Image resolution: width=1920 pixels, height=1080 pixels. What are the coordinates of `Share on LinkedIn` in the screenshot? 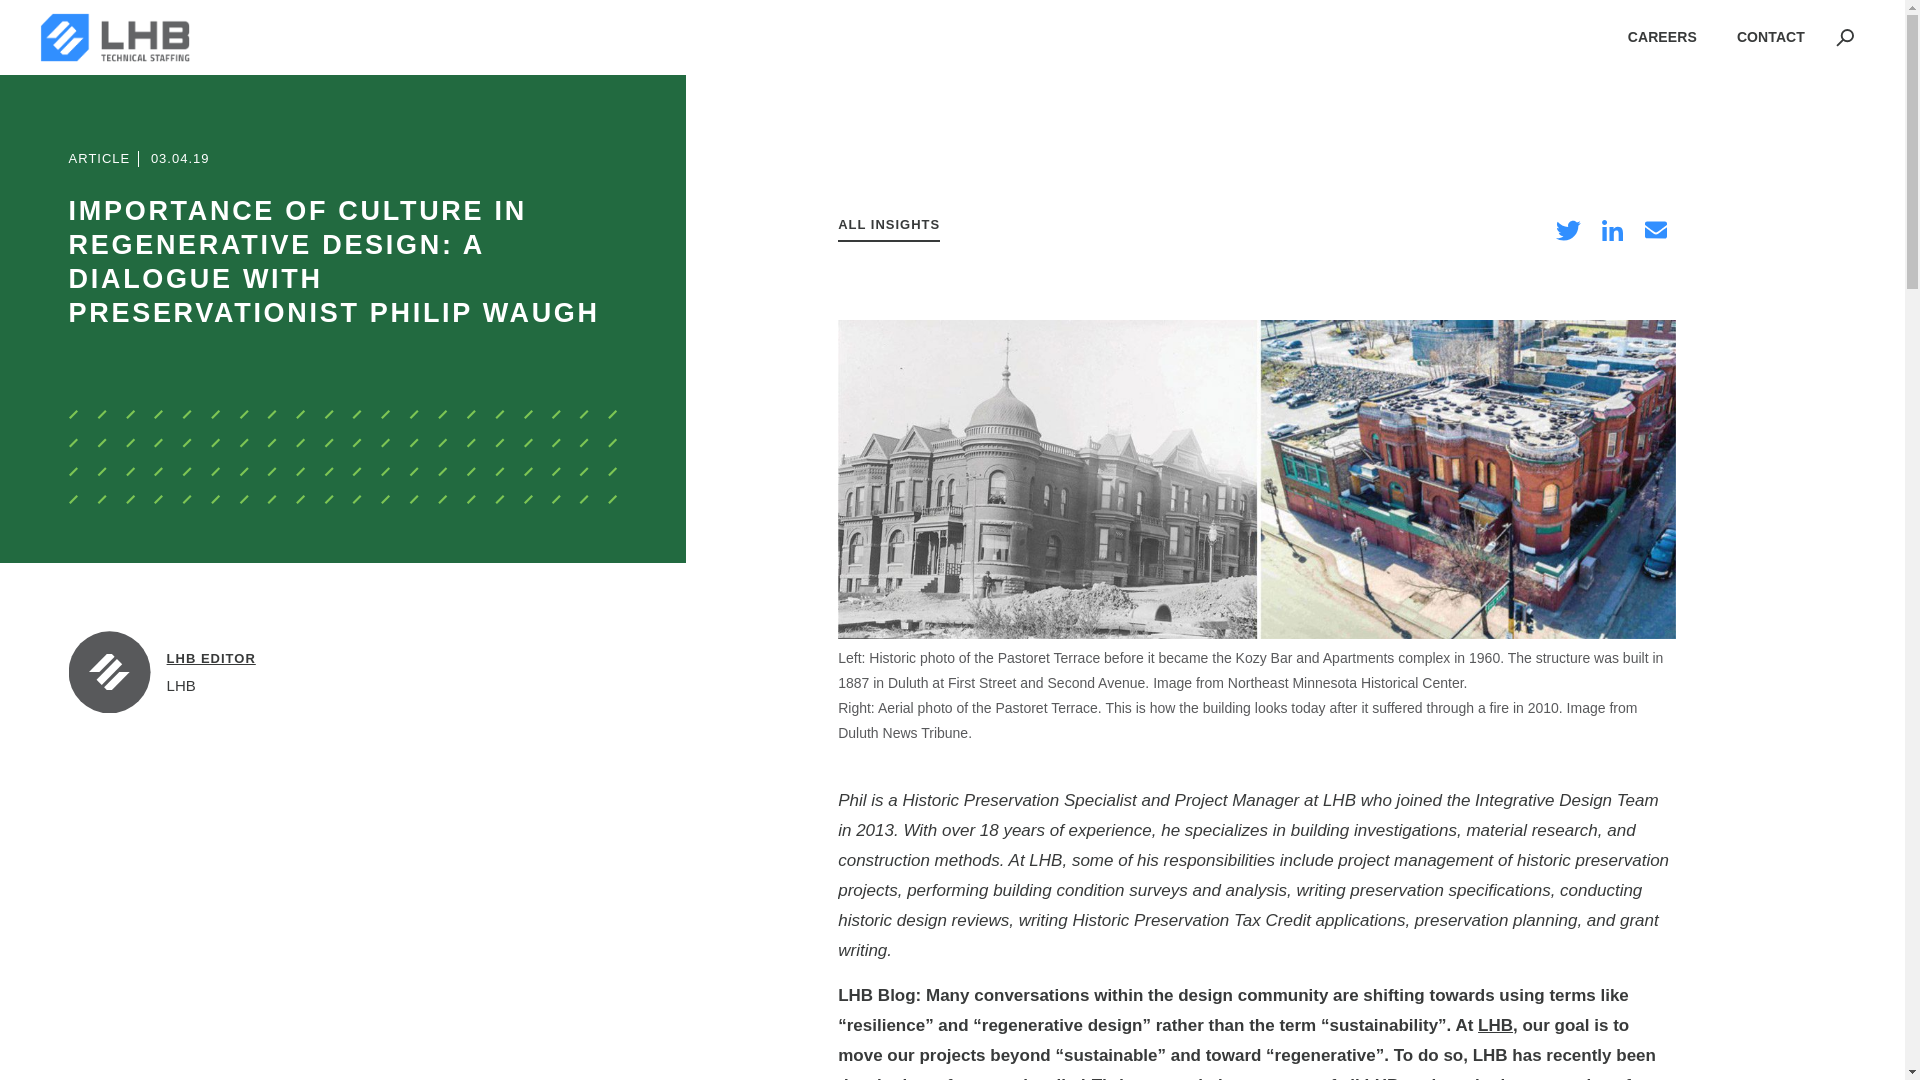 It's located at (1612, 229).